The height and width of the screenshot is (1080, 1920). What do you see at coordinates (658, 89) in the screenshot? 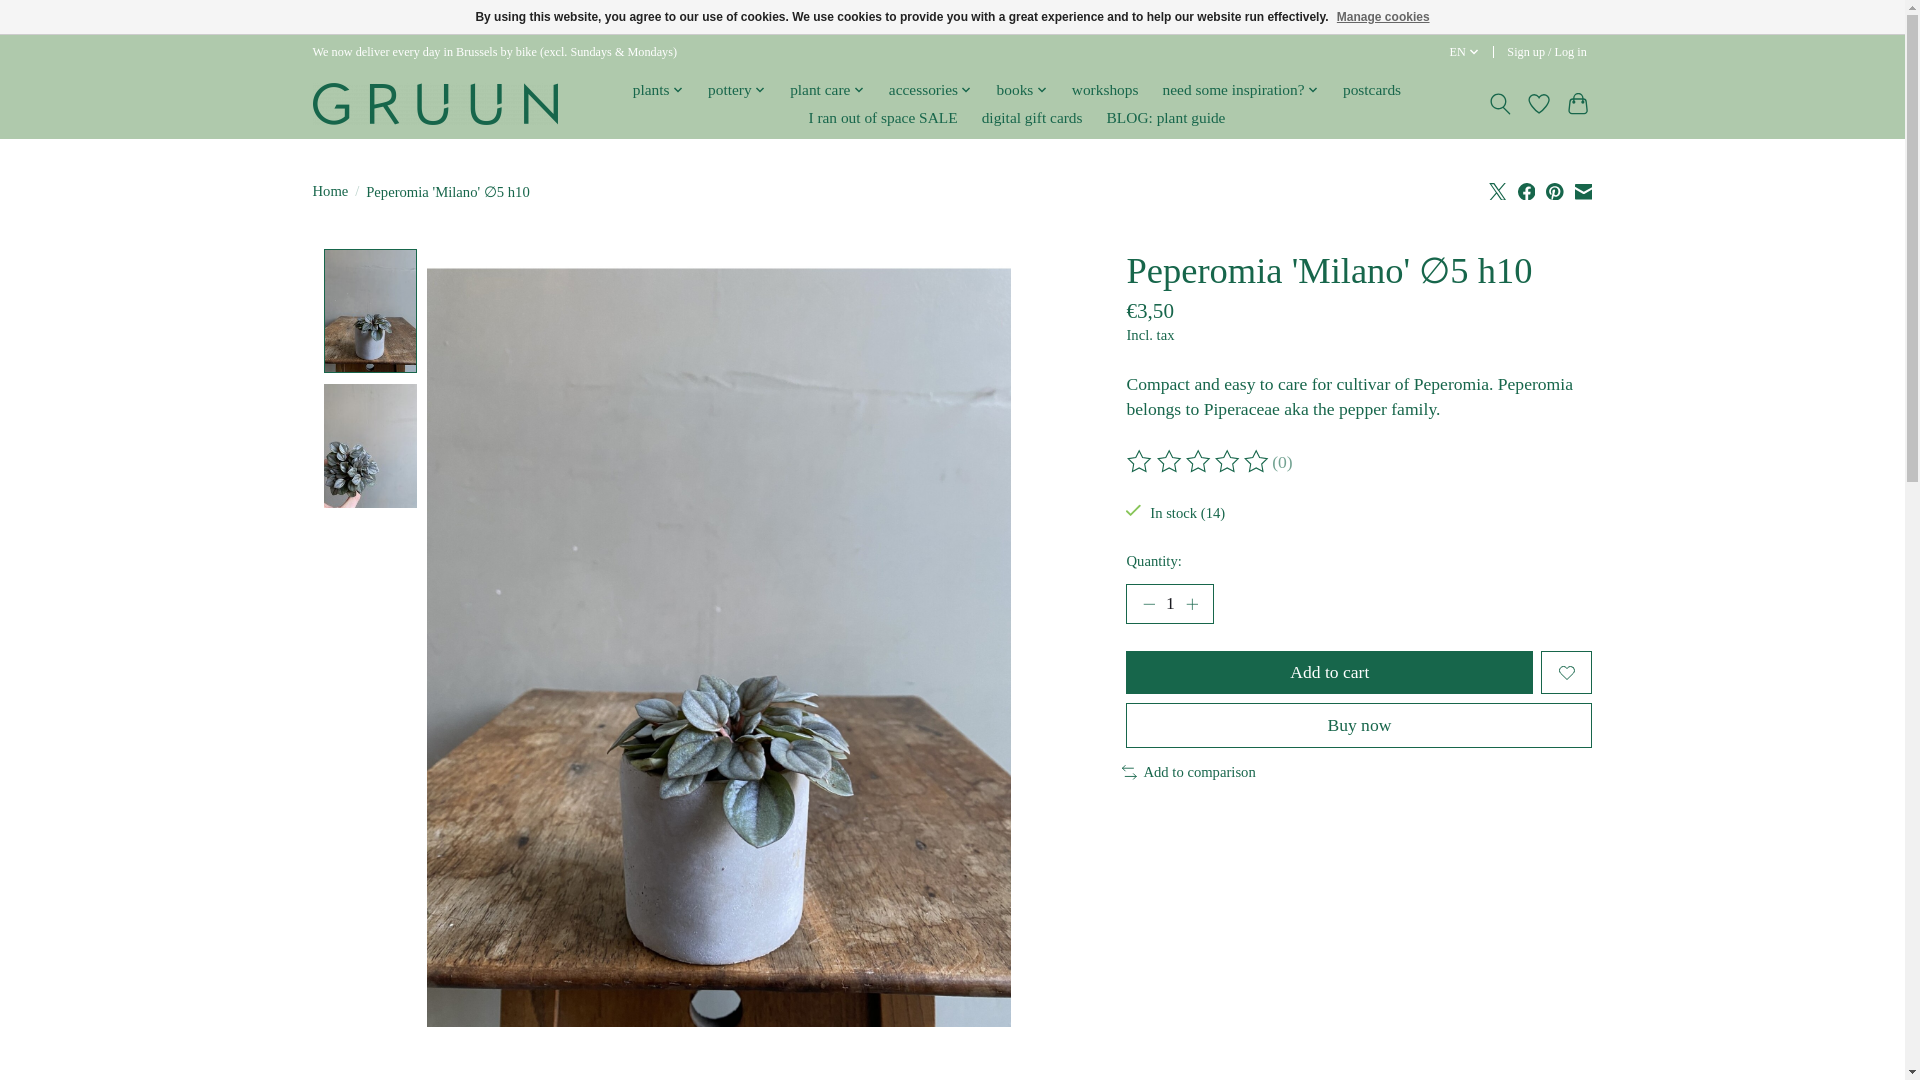
I see `plants` at bounding box center [658, 89].